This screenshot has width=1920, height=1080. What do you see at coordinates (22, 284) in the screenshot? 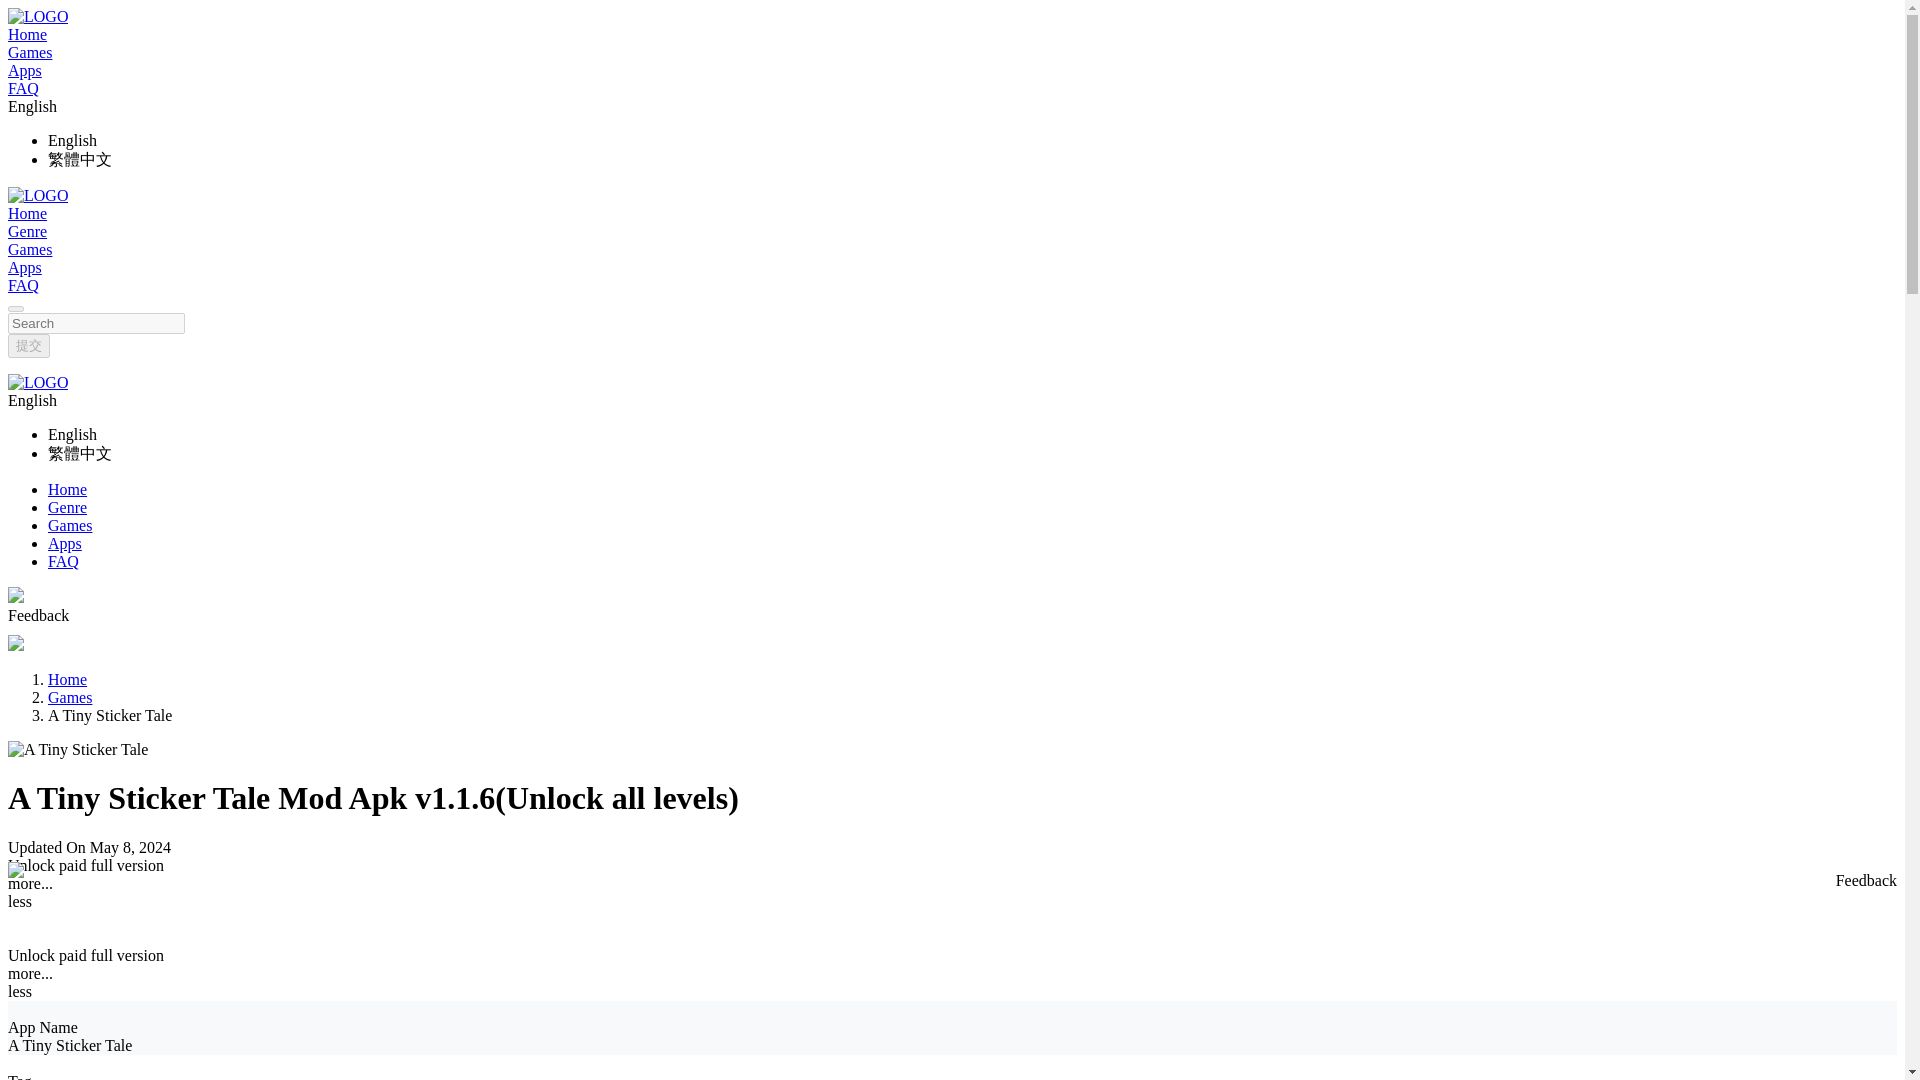
I see `FAQ` at bounding box center [22, 284].